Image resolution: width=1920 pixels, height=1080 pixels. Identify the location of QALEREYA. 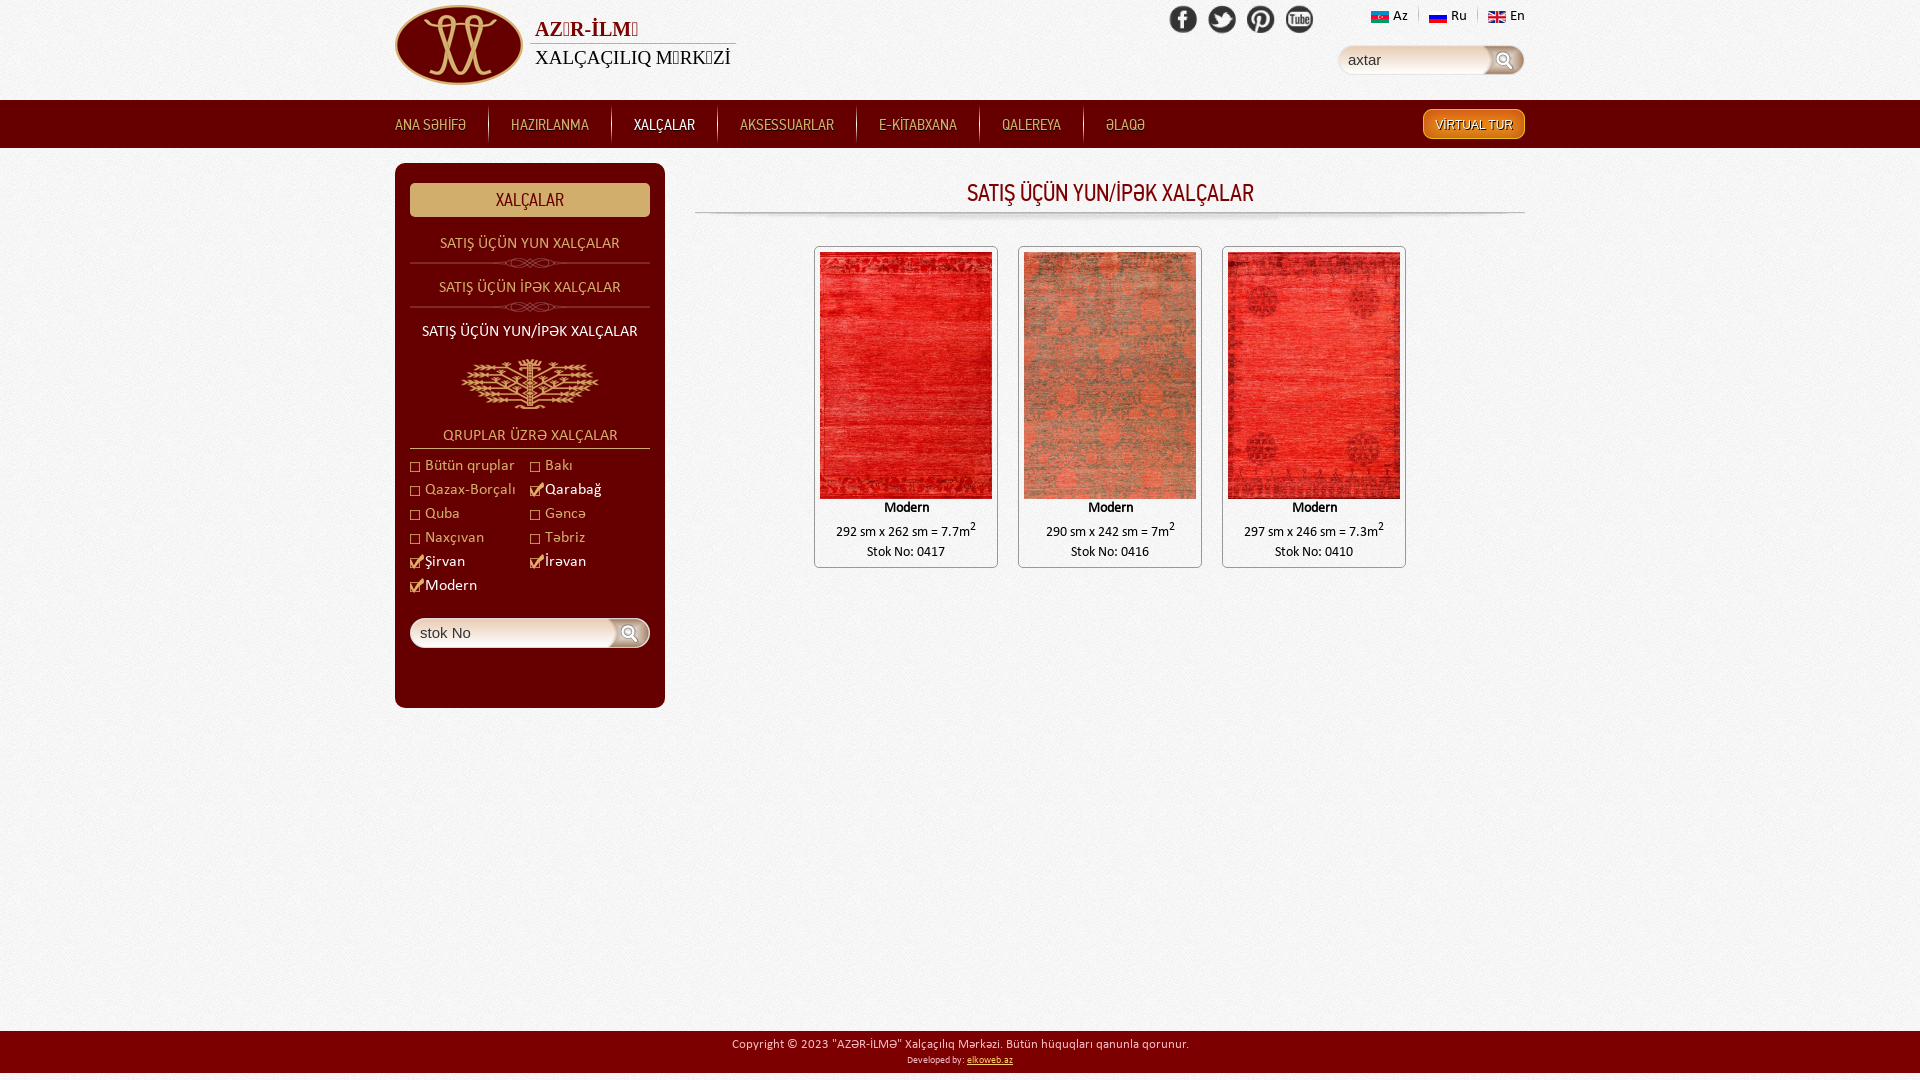
(1031, 125).